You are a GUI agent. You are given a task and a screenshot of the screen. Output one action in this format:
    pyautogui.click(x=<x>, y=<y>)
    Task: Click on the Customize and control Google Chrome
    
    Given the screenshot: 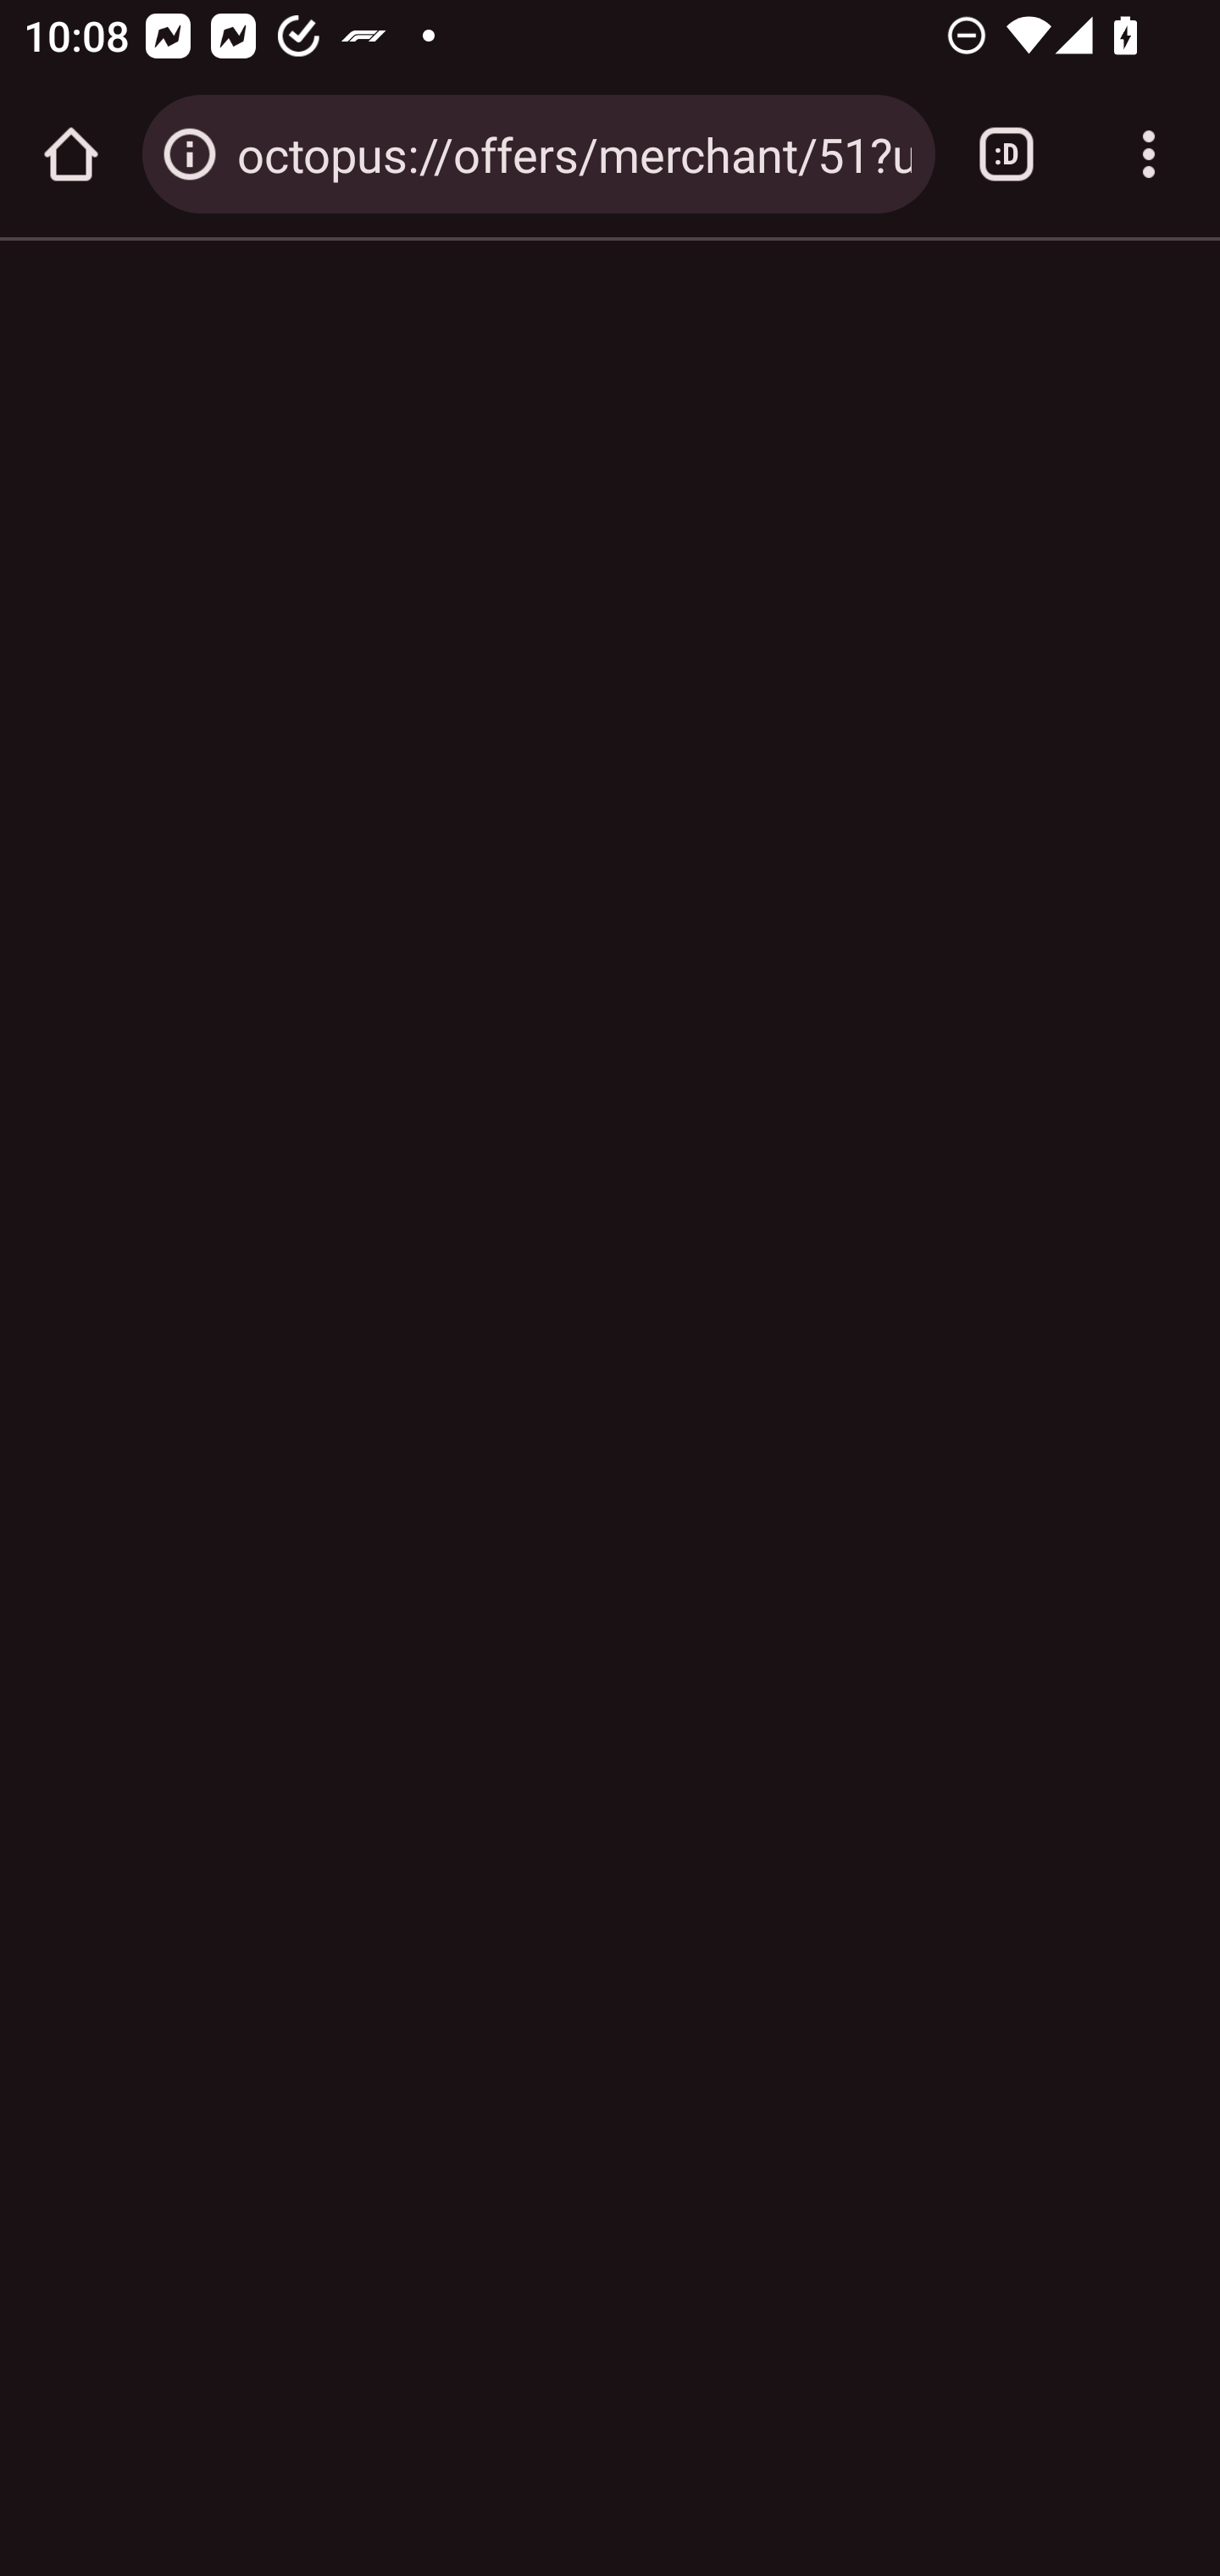 What is the action you would take?
    pyautogui.click(x=1149, y=154)
    